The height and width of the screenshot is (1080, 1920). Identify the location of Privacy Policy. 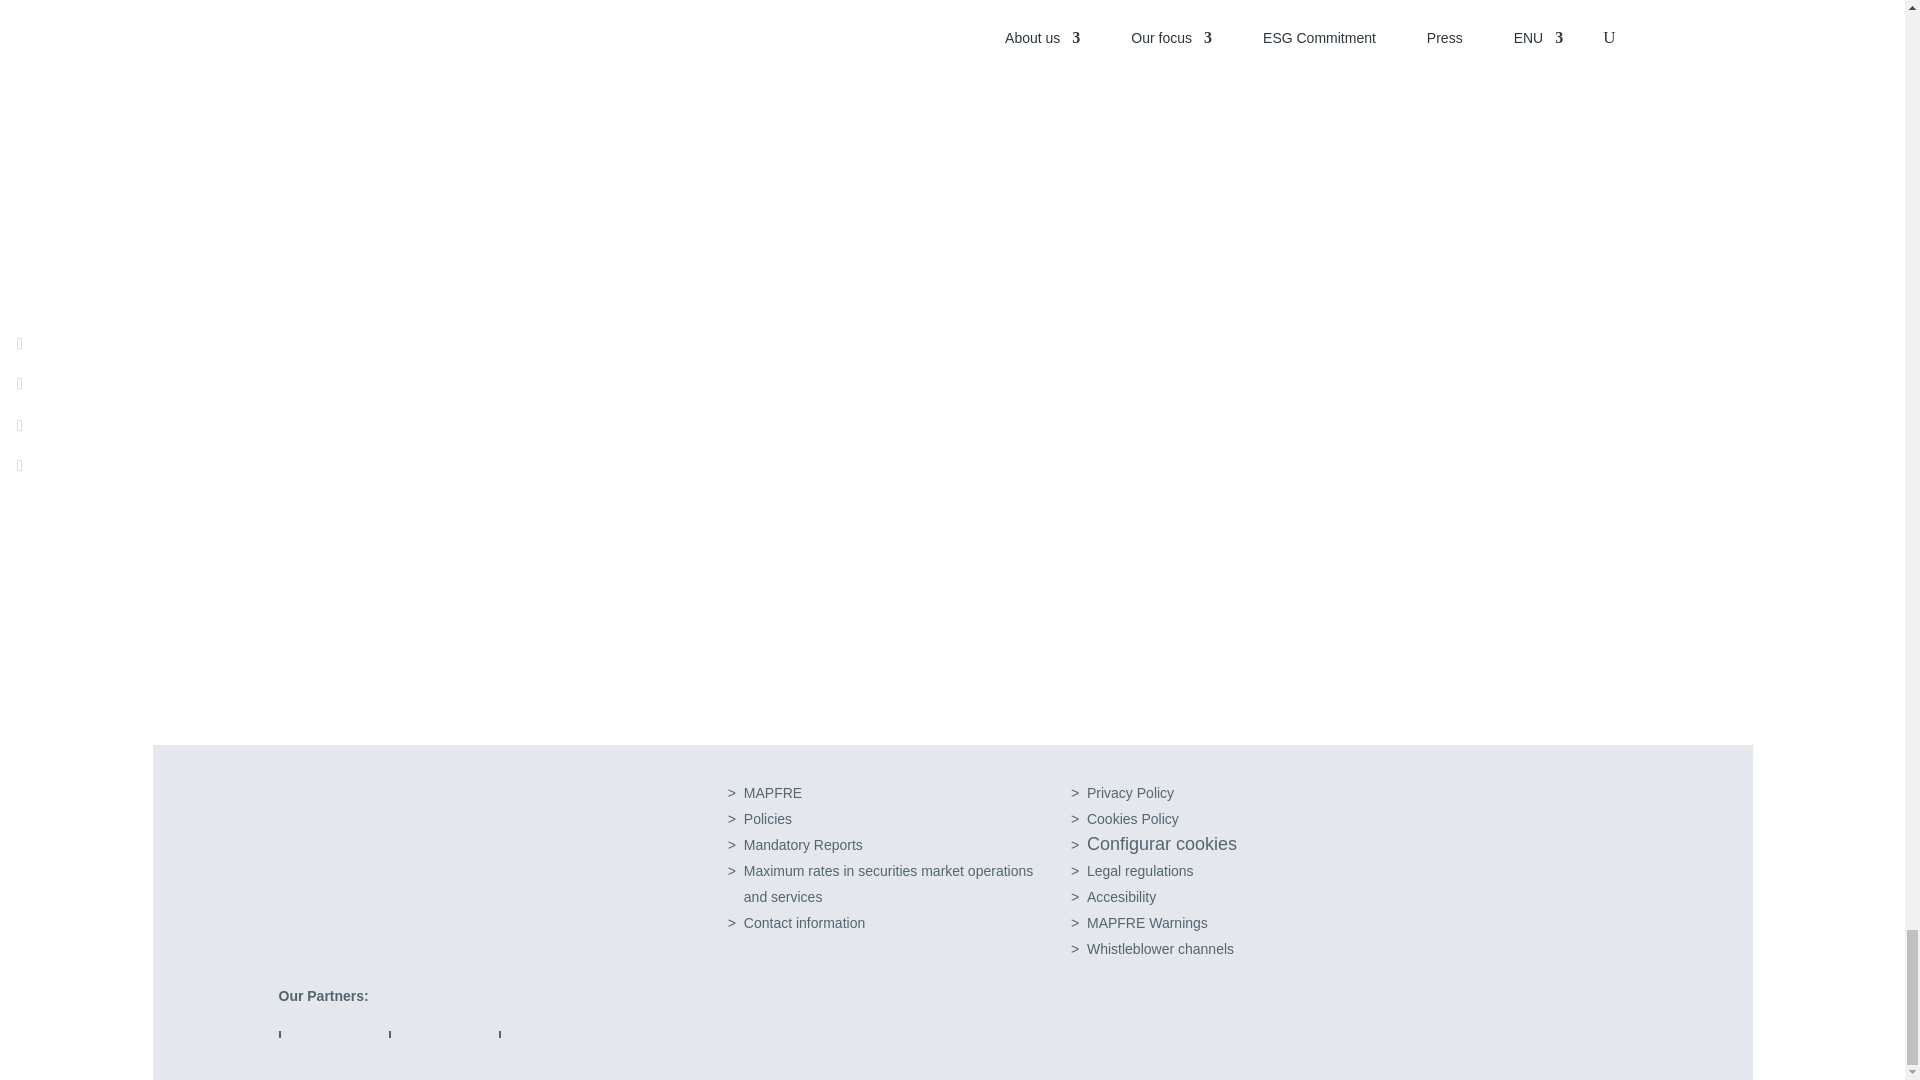
(1120, 896).